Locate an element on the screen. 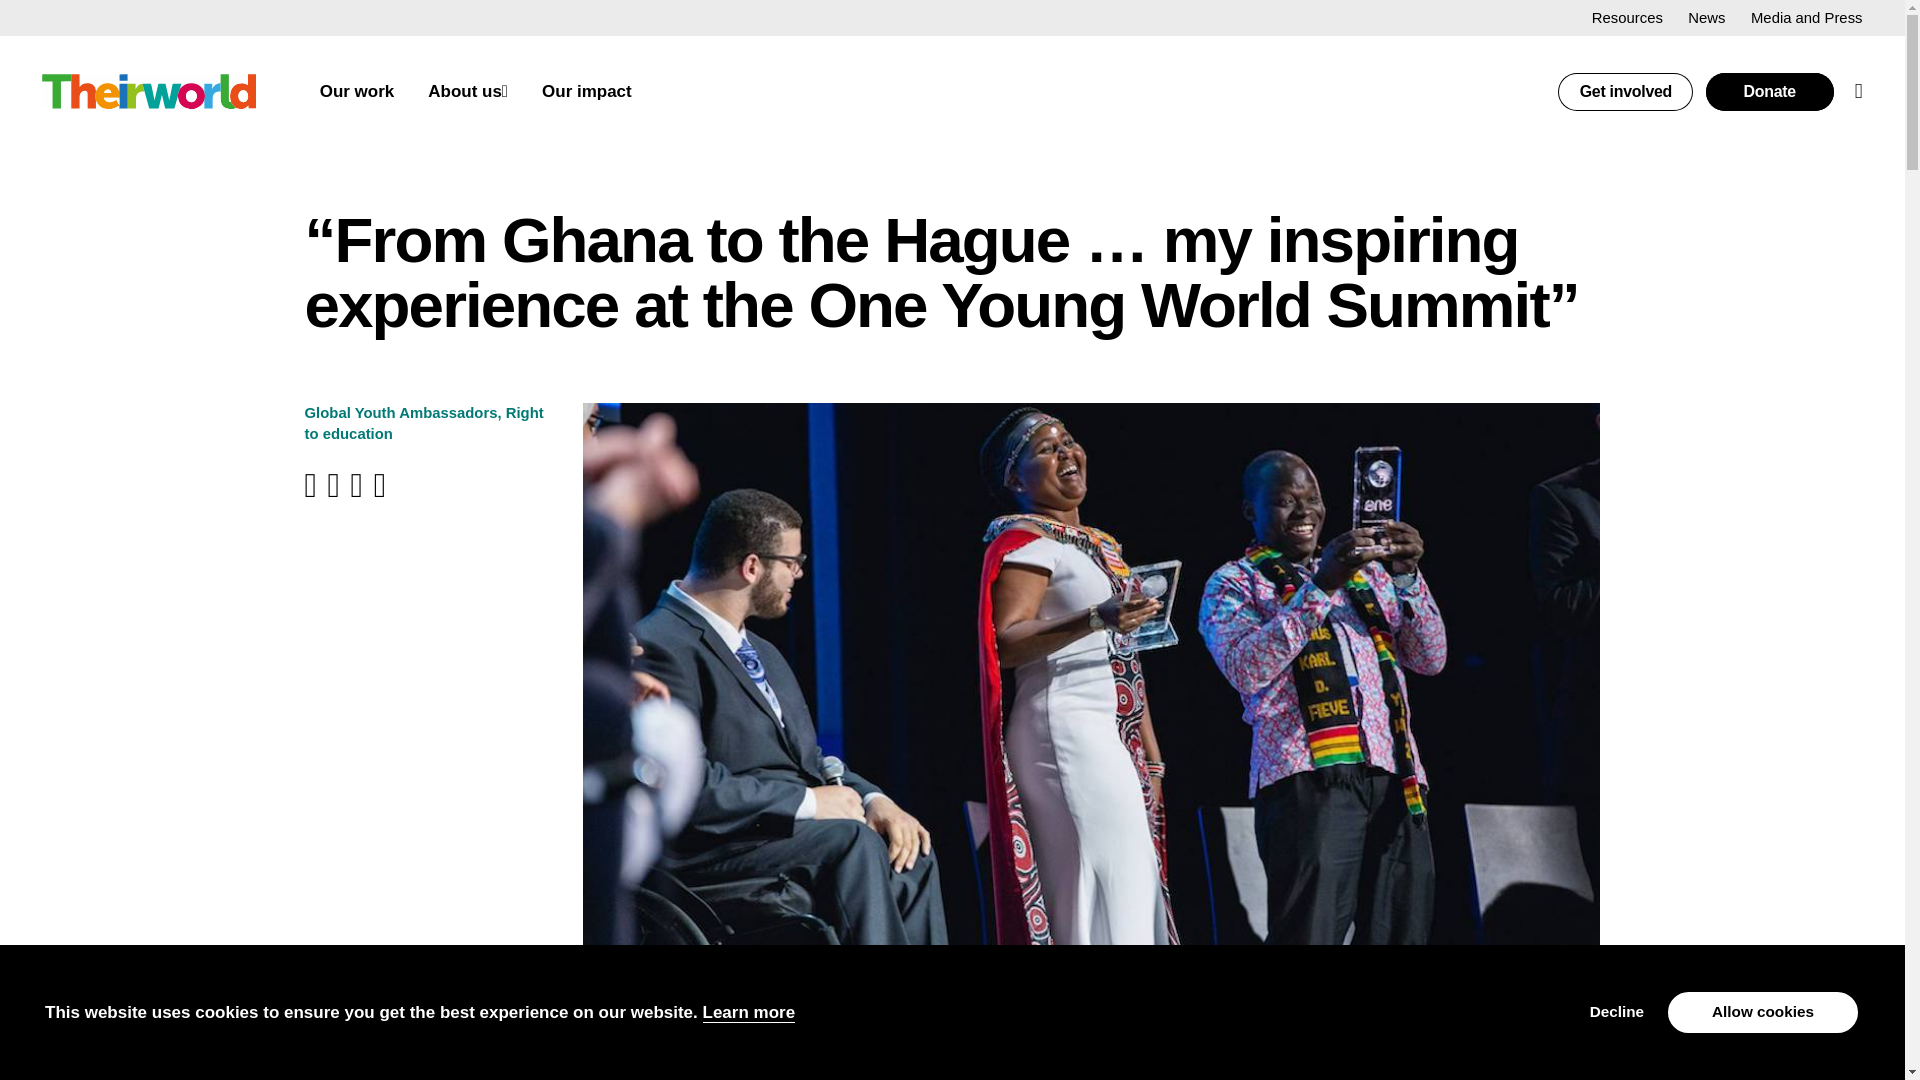 The width and height of the screenshot is (1920, 1080). Our work is located at coordinates (358, 92).